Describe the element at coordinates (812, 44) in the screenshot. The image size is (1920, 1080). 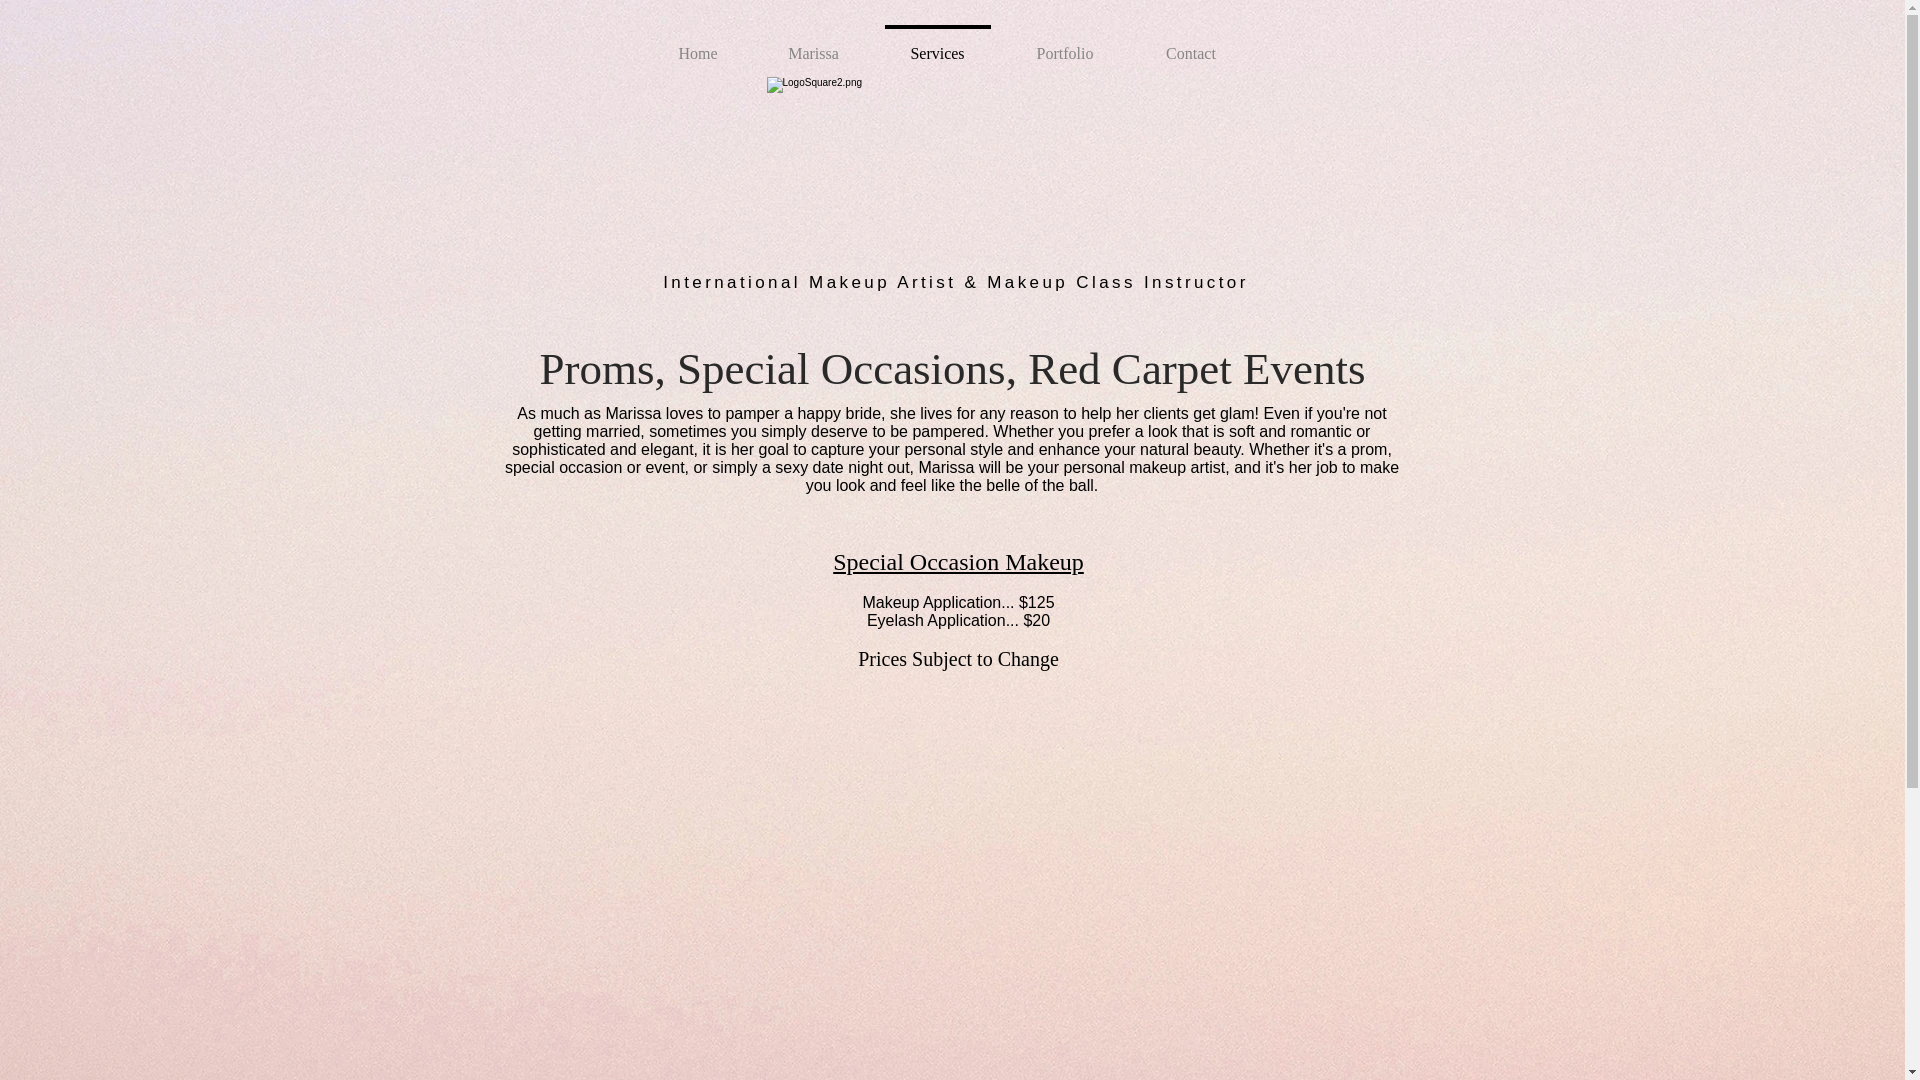
I see `Marissa` at that location.